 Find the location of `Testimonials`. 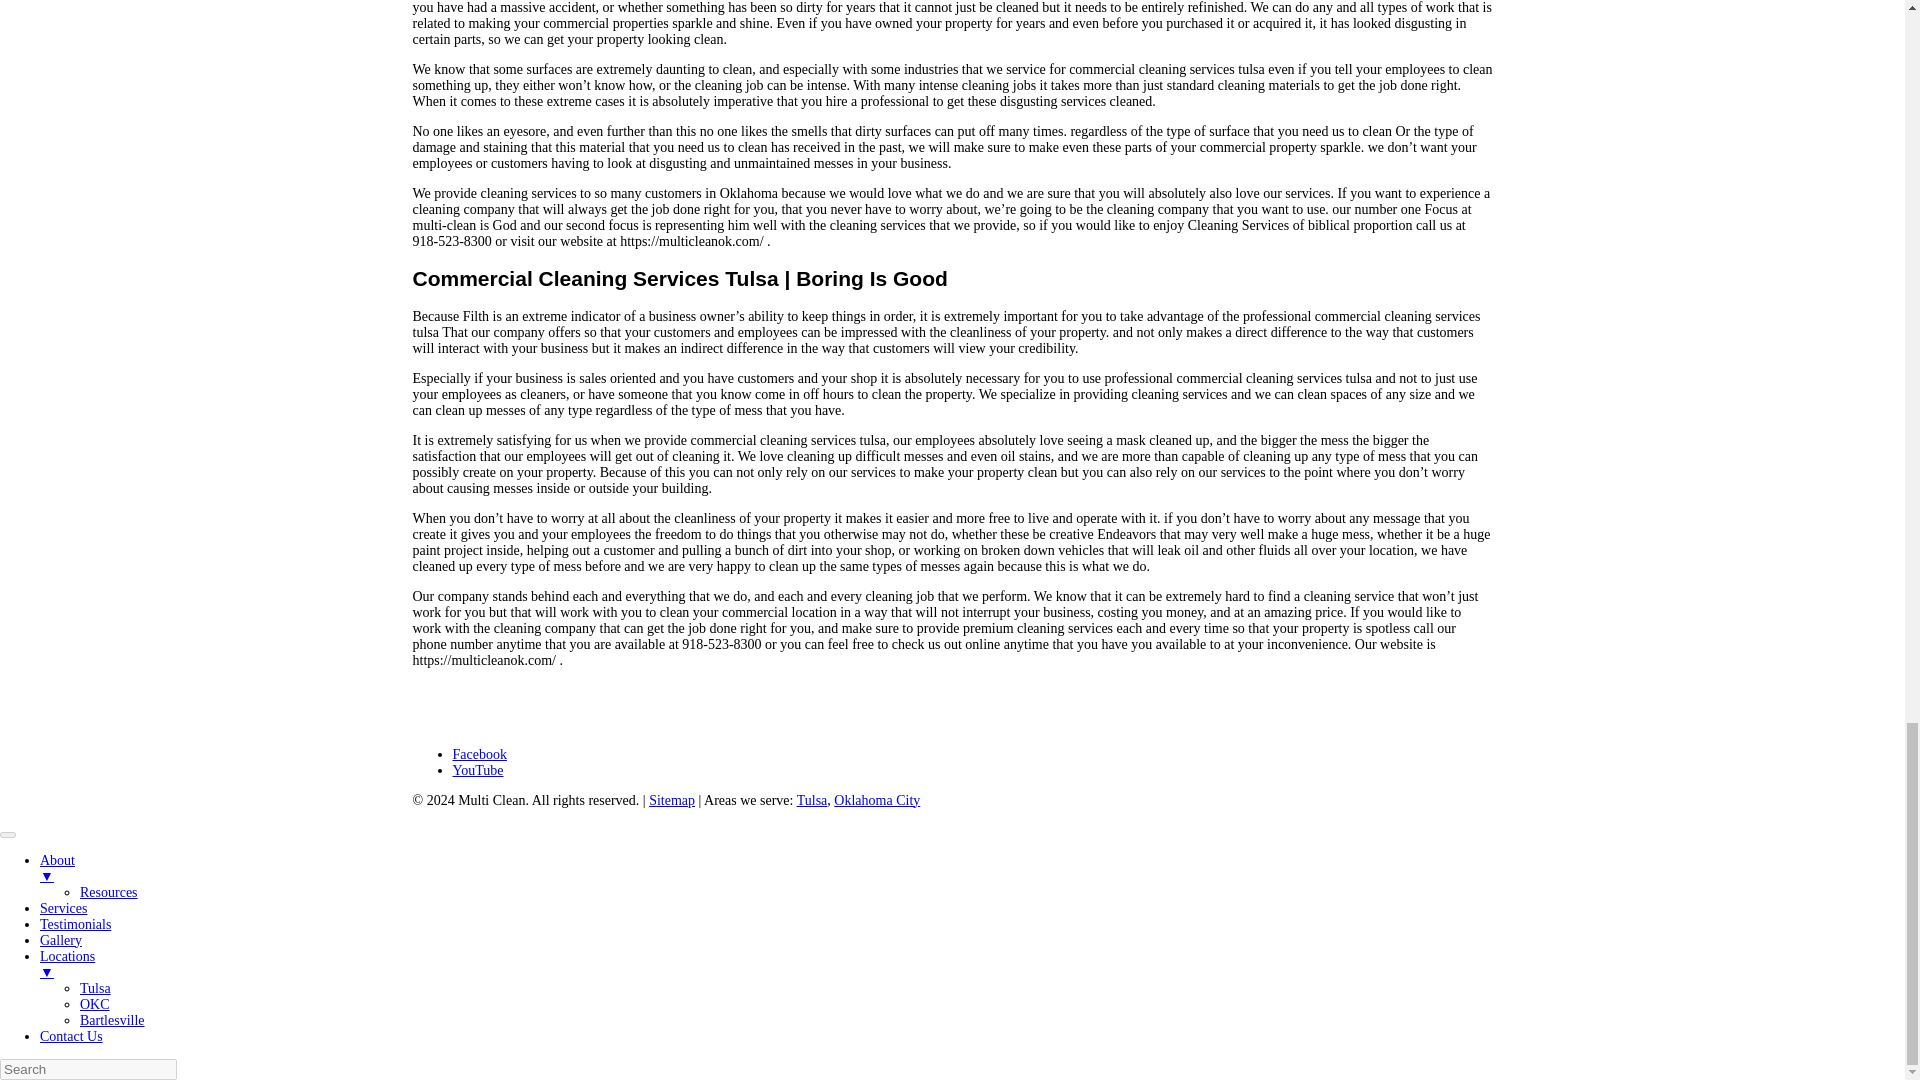

Testimonials is located at coordinates (76, 924).